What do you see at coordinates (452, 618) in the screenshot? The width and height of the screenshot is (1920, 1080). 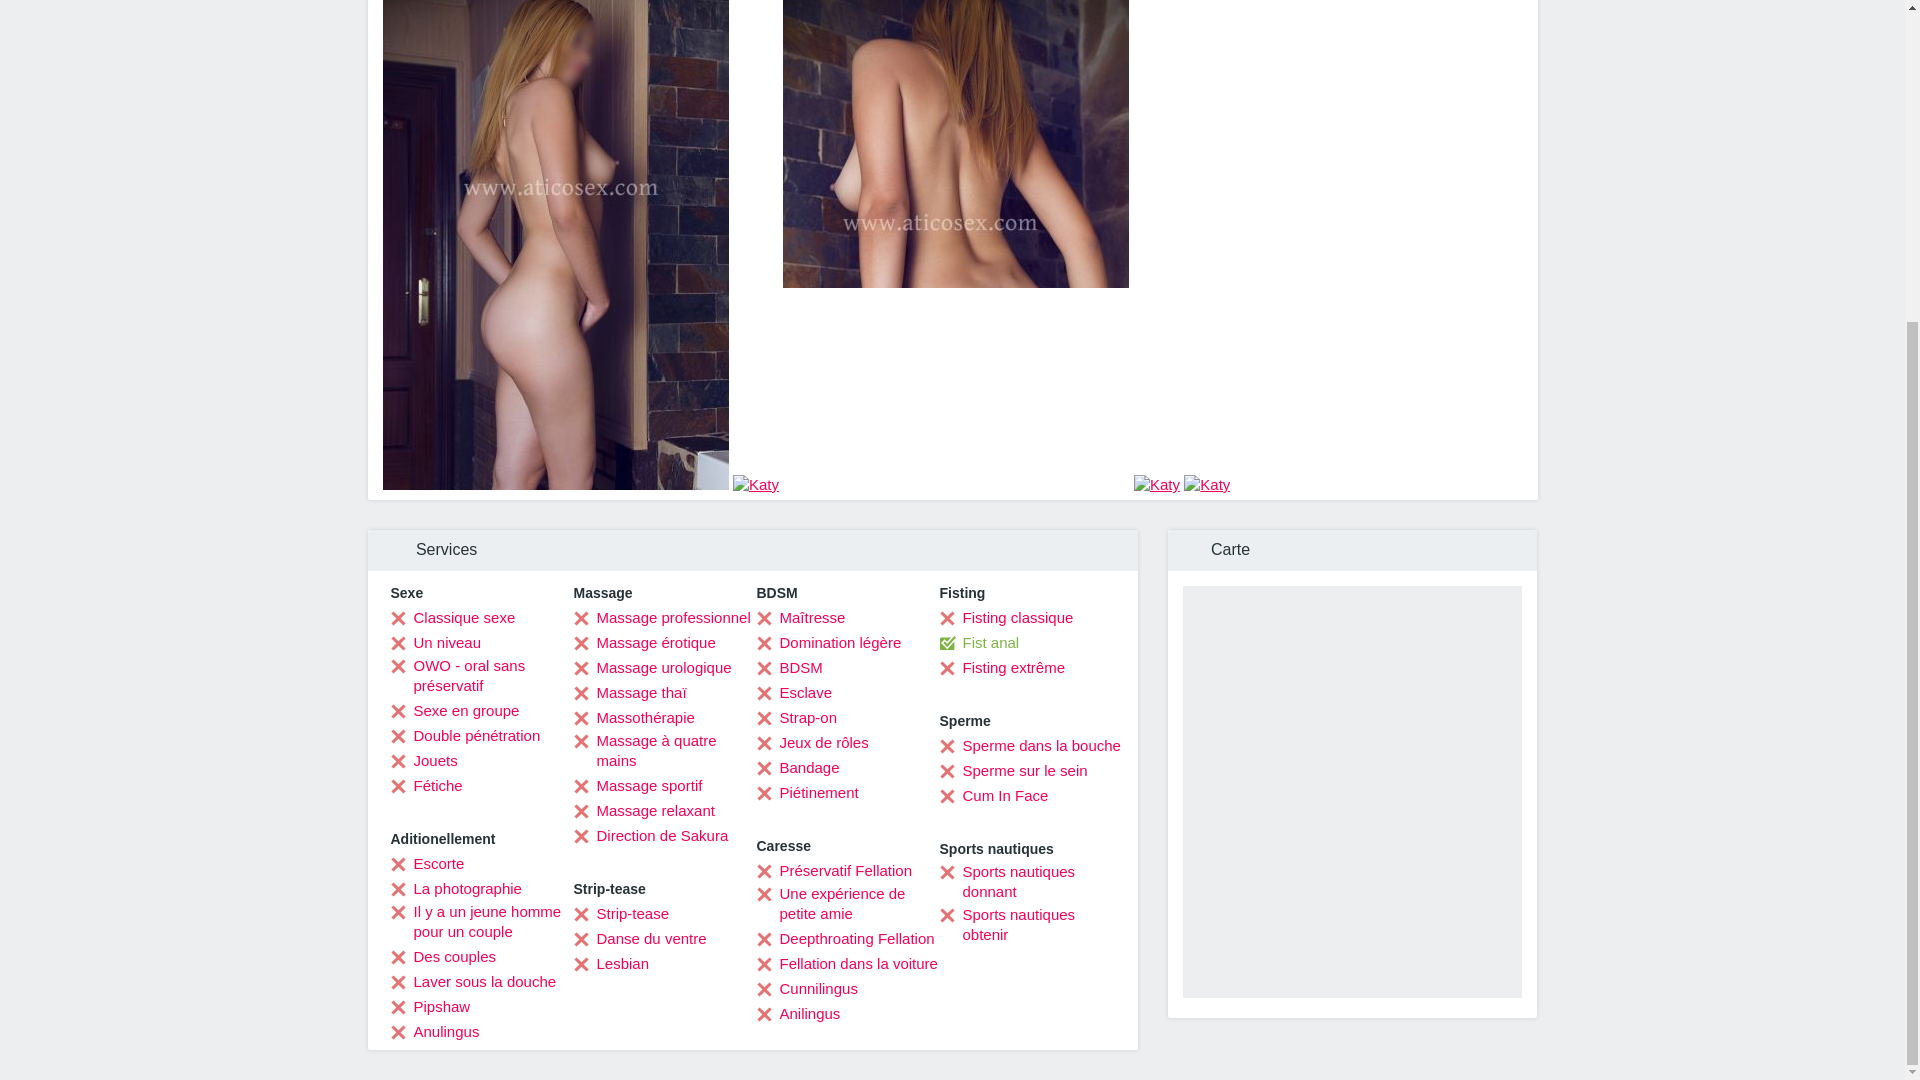 I see `Classique sexe` at bounding box center [452, 618].